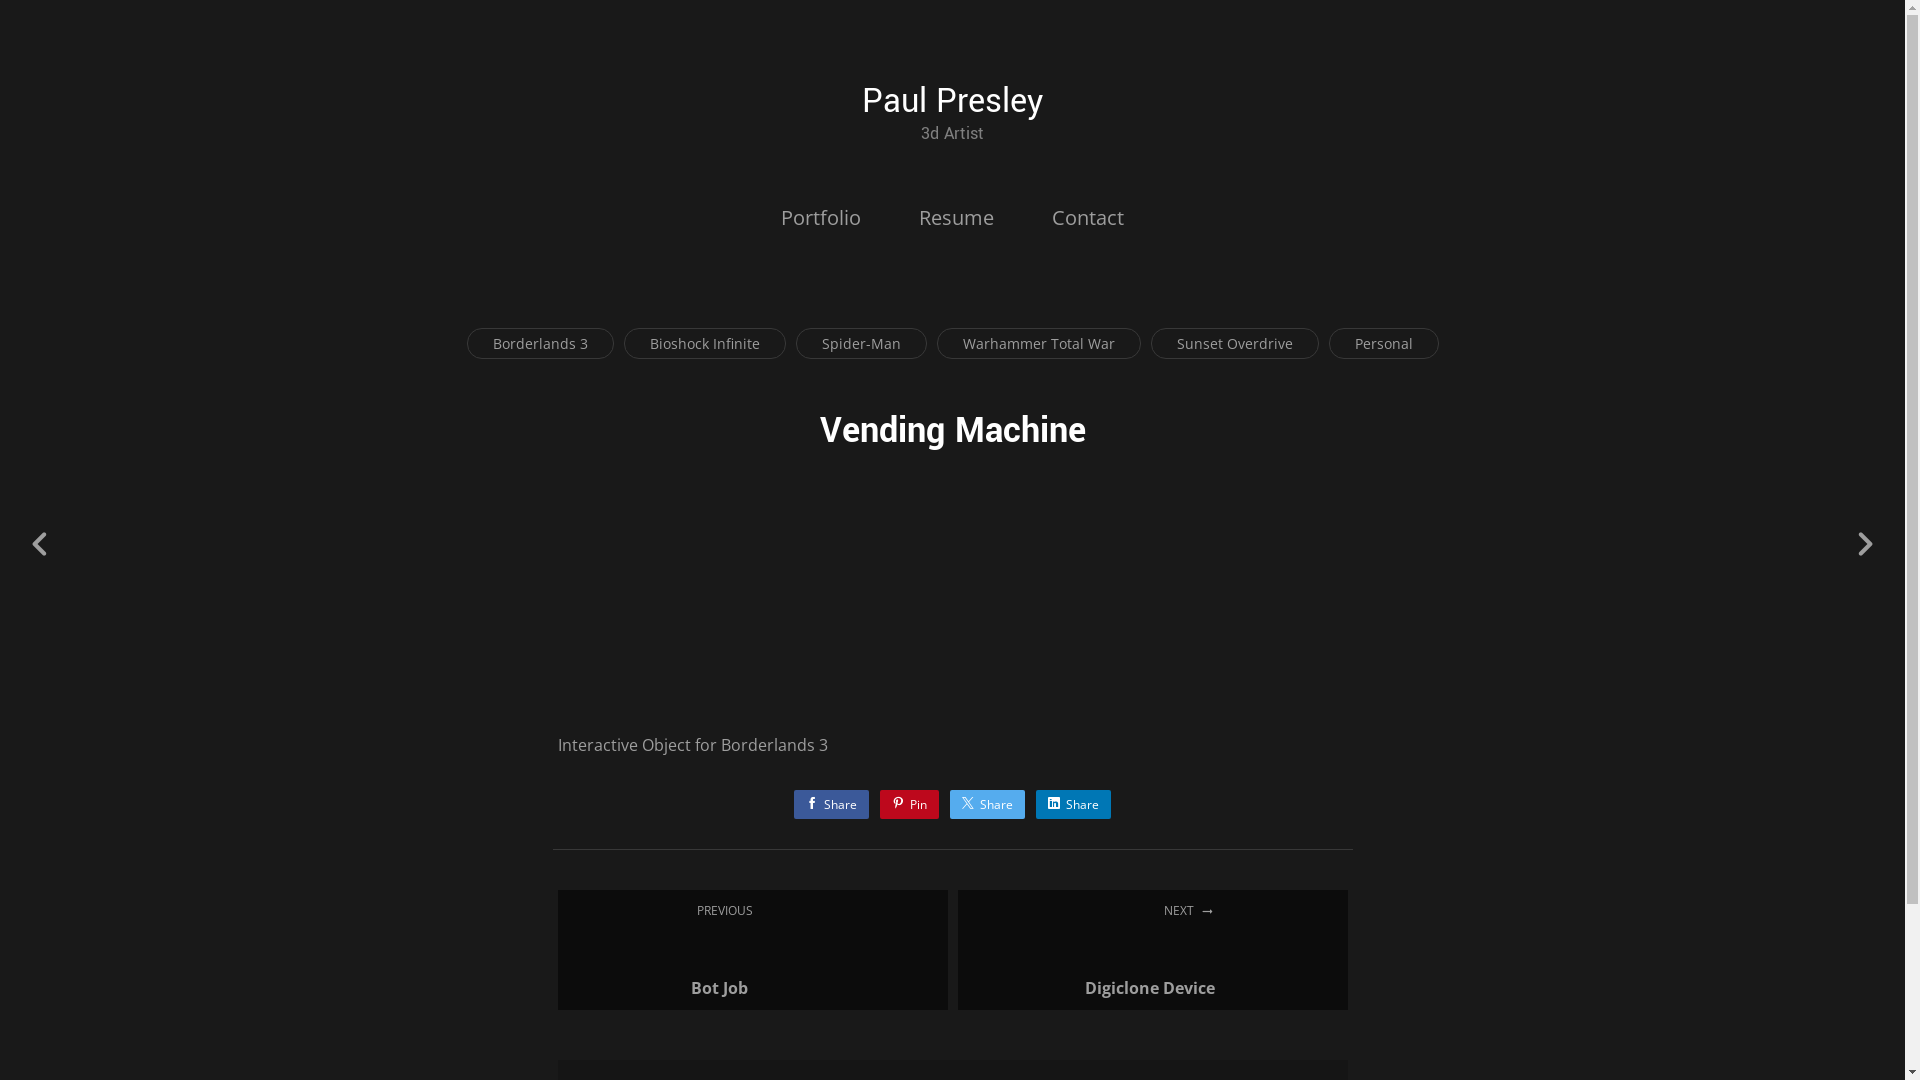 The height and width of the screenshot is (1080, 1920). I want to click on Contact, so click(1088, 218).